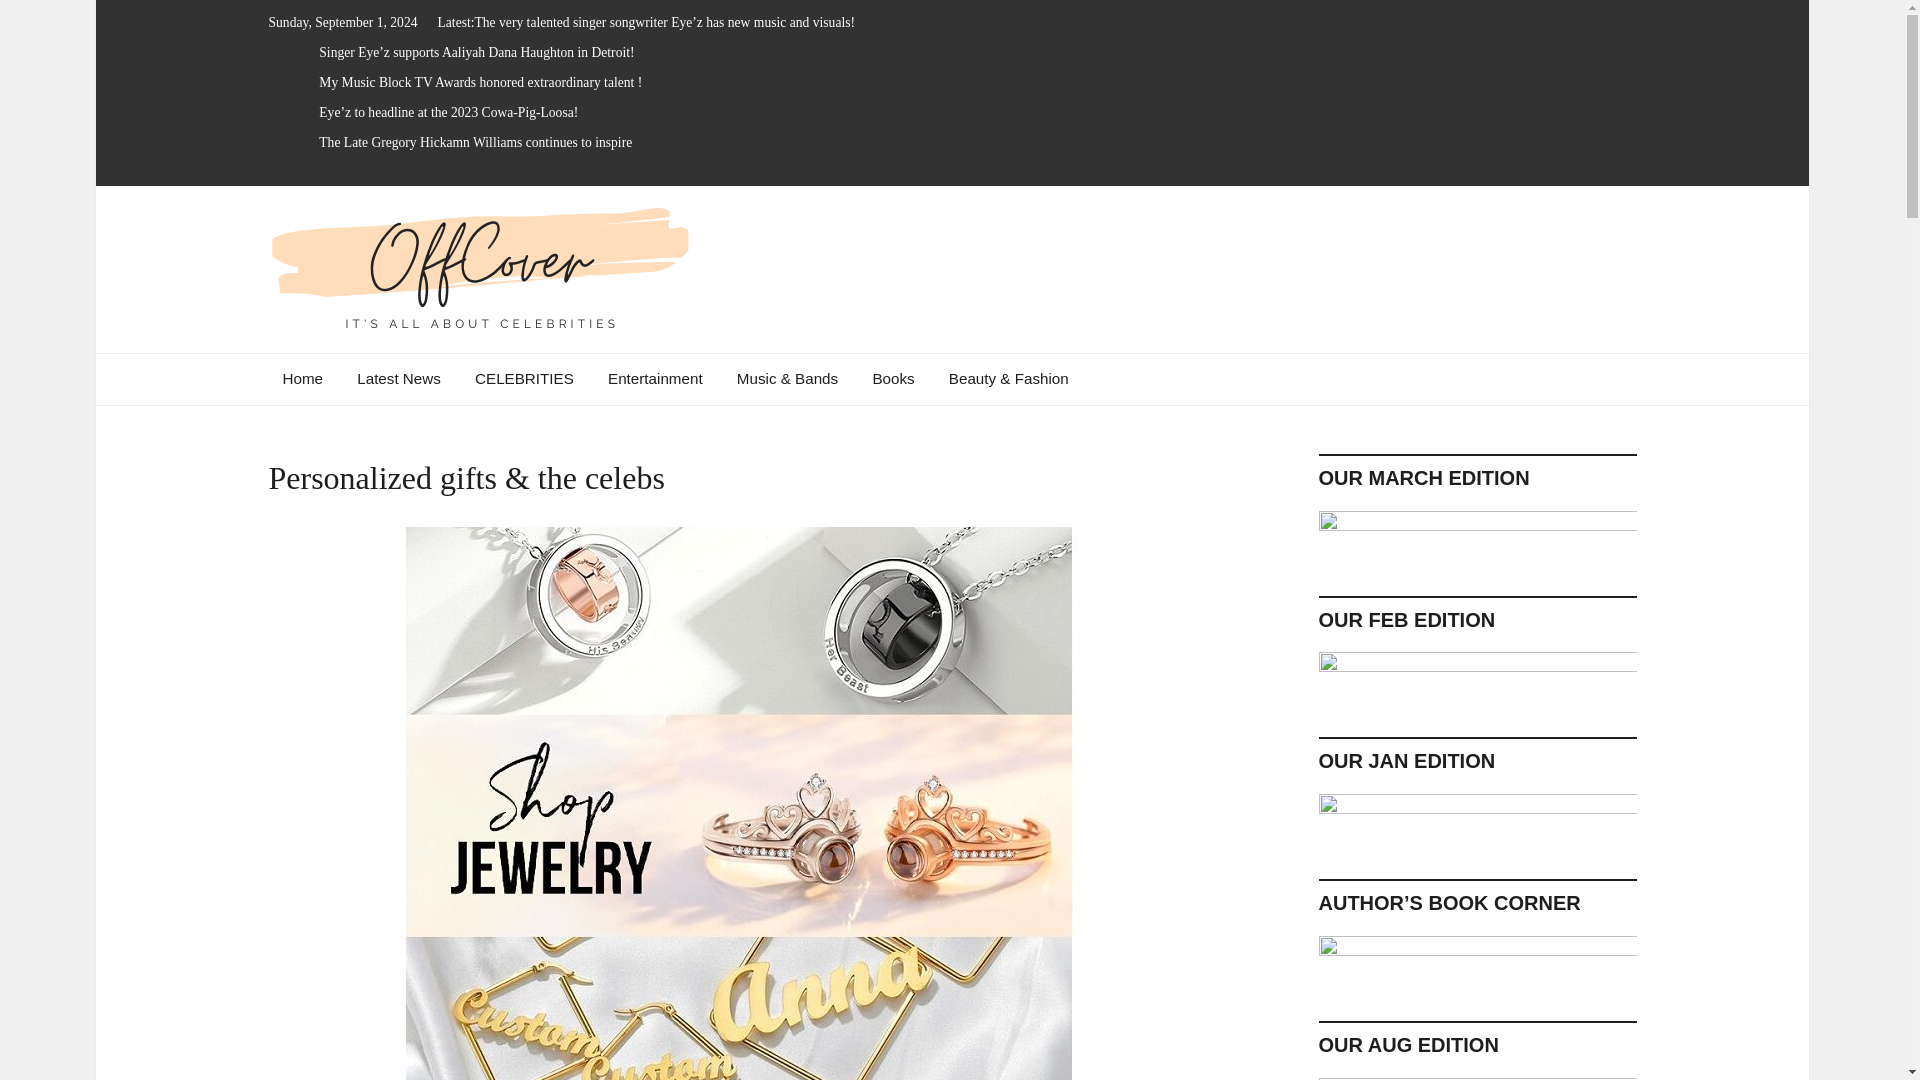 The width and height of the screenshot is (1920, 1080). I want to click on CELEBRITIES, so click(524, 378).